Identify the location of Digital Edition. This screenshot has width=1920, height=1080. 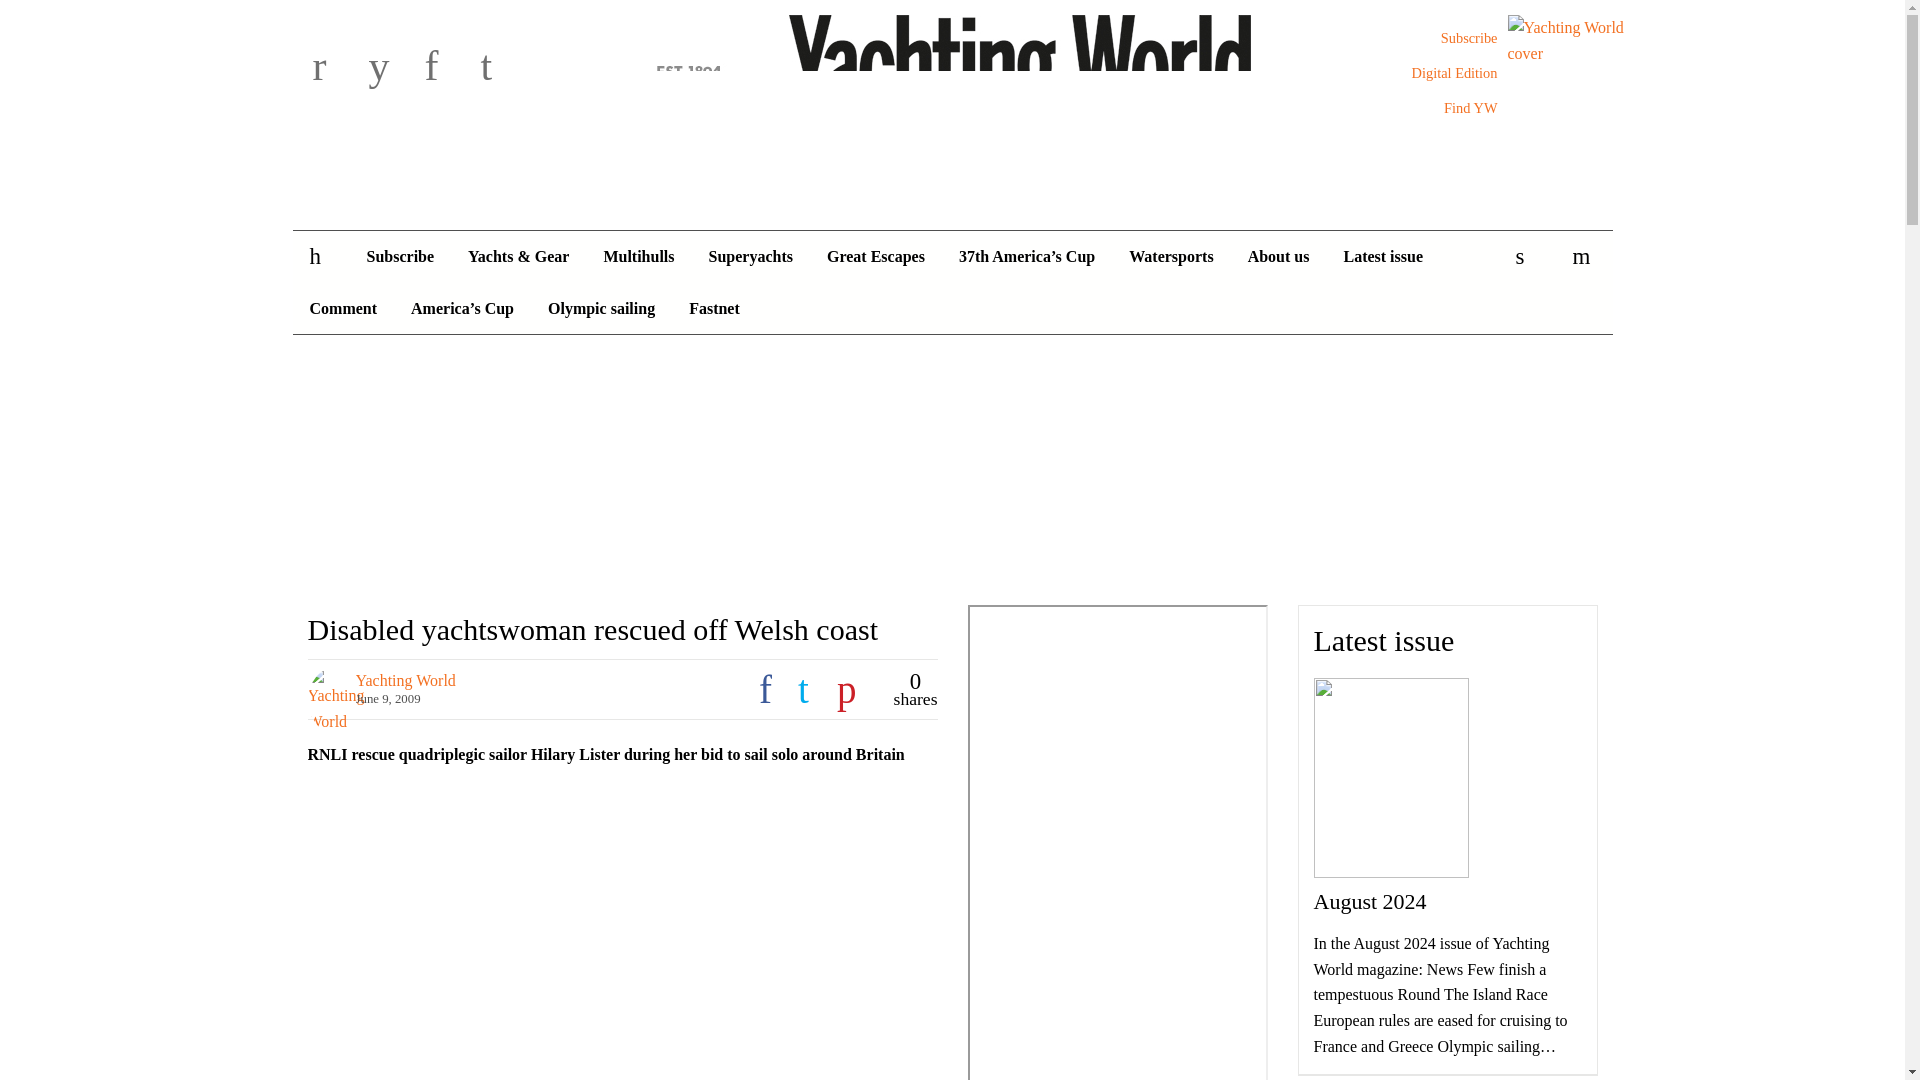
(1454, 72).